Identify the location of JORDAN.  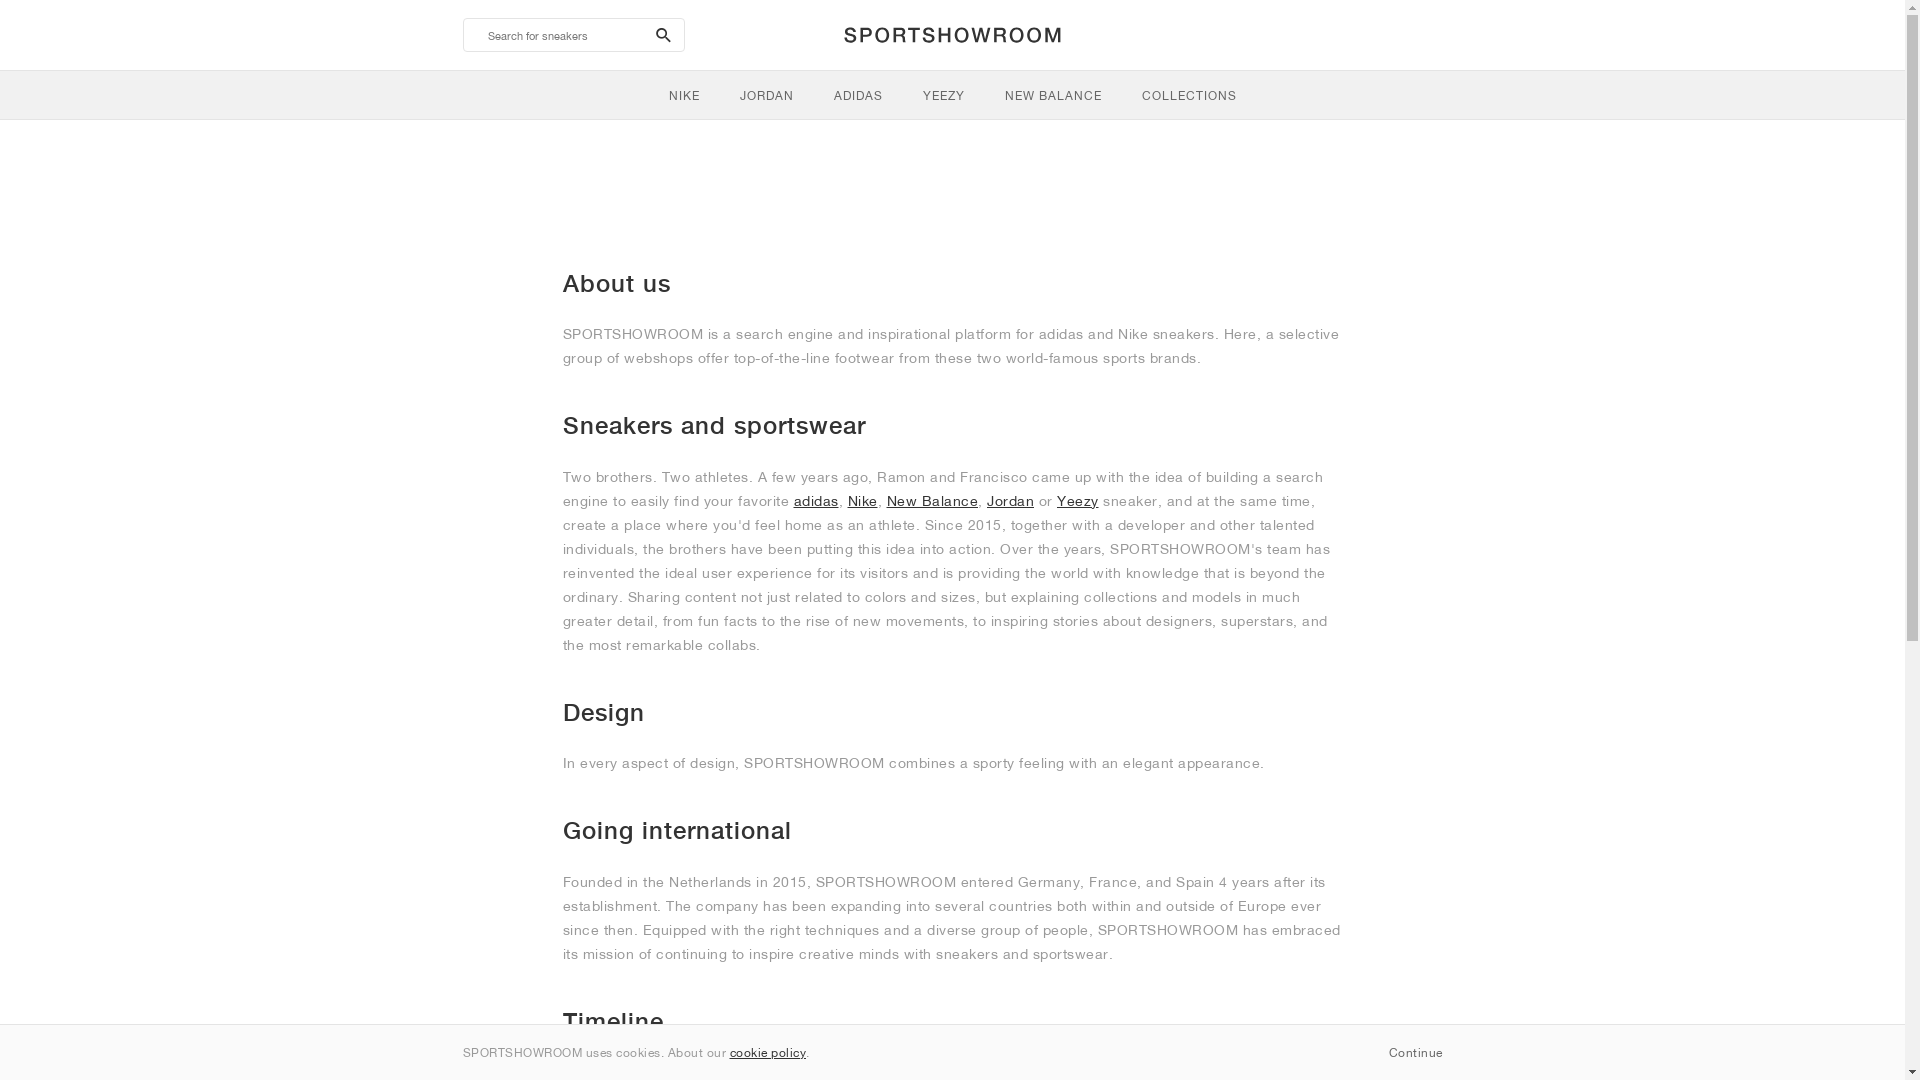
(767, 95).